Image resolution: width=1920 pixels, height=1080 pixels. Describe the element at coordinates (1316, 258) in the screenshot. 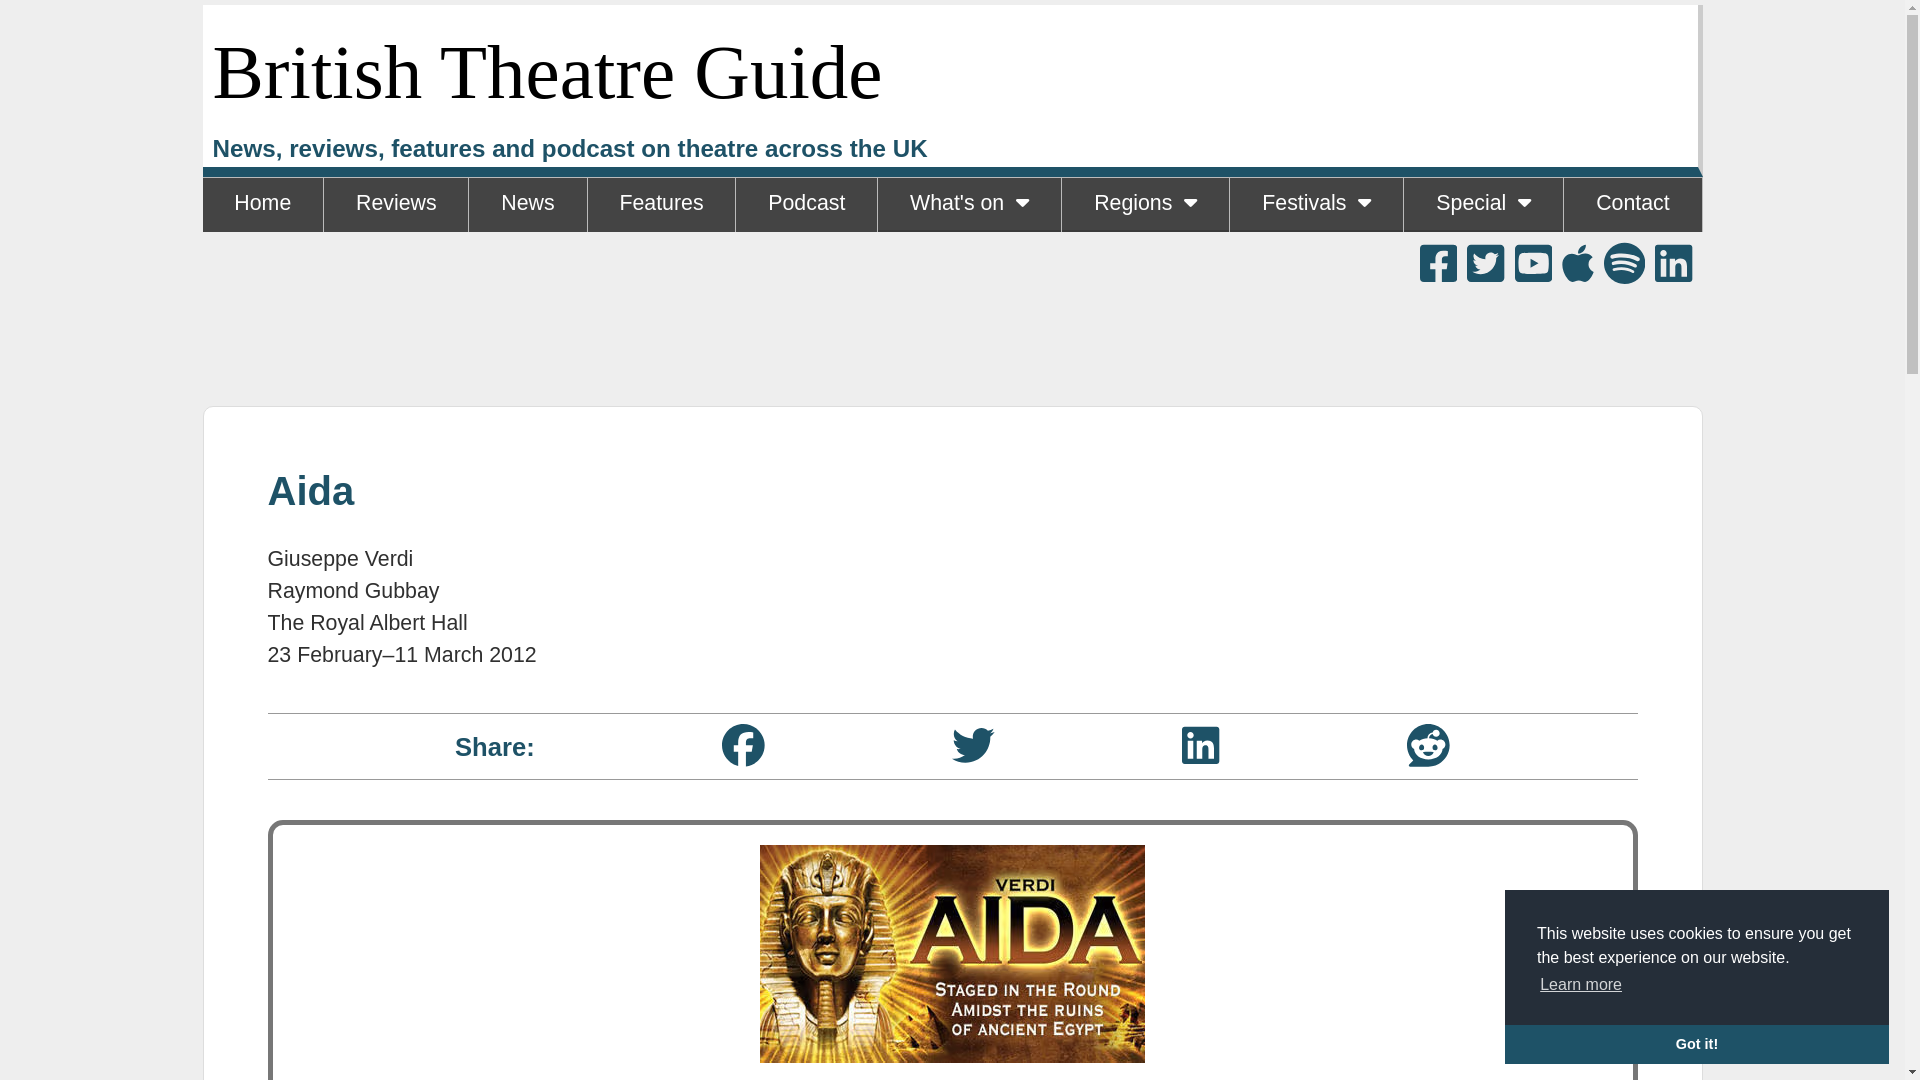

I see `Edinburgh` at that location.